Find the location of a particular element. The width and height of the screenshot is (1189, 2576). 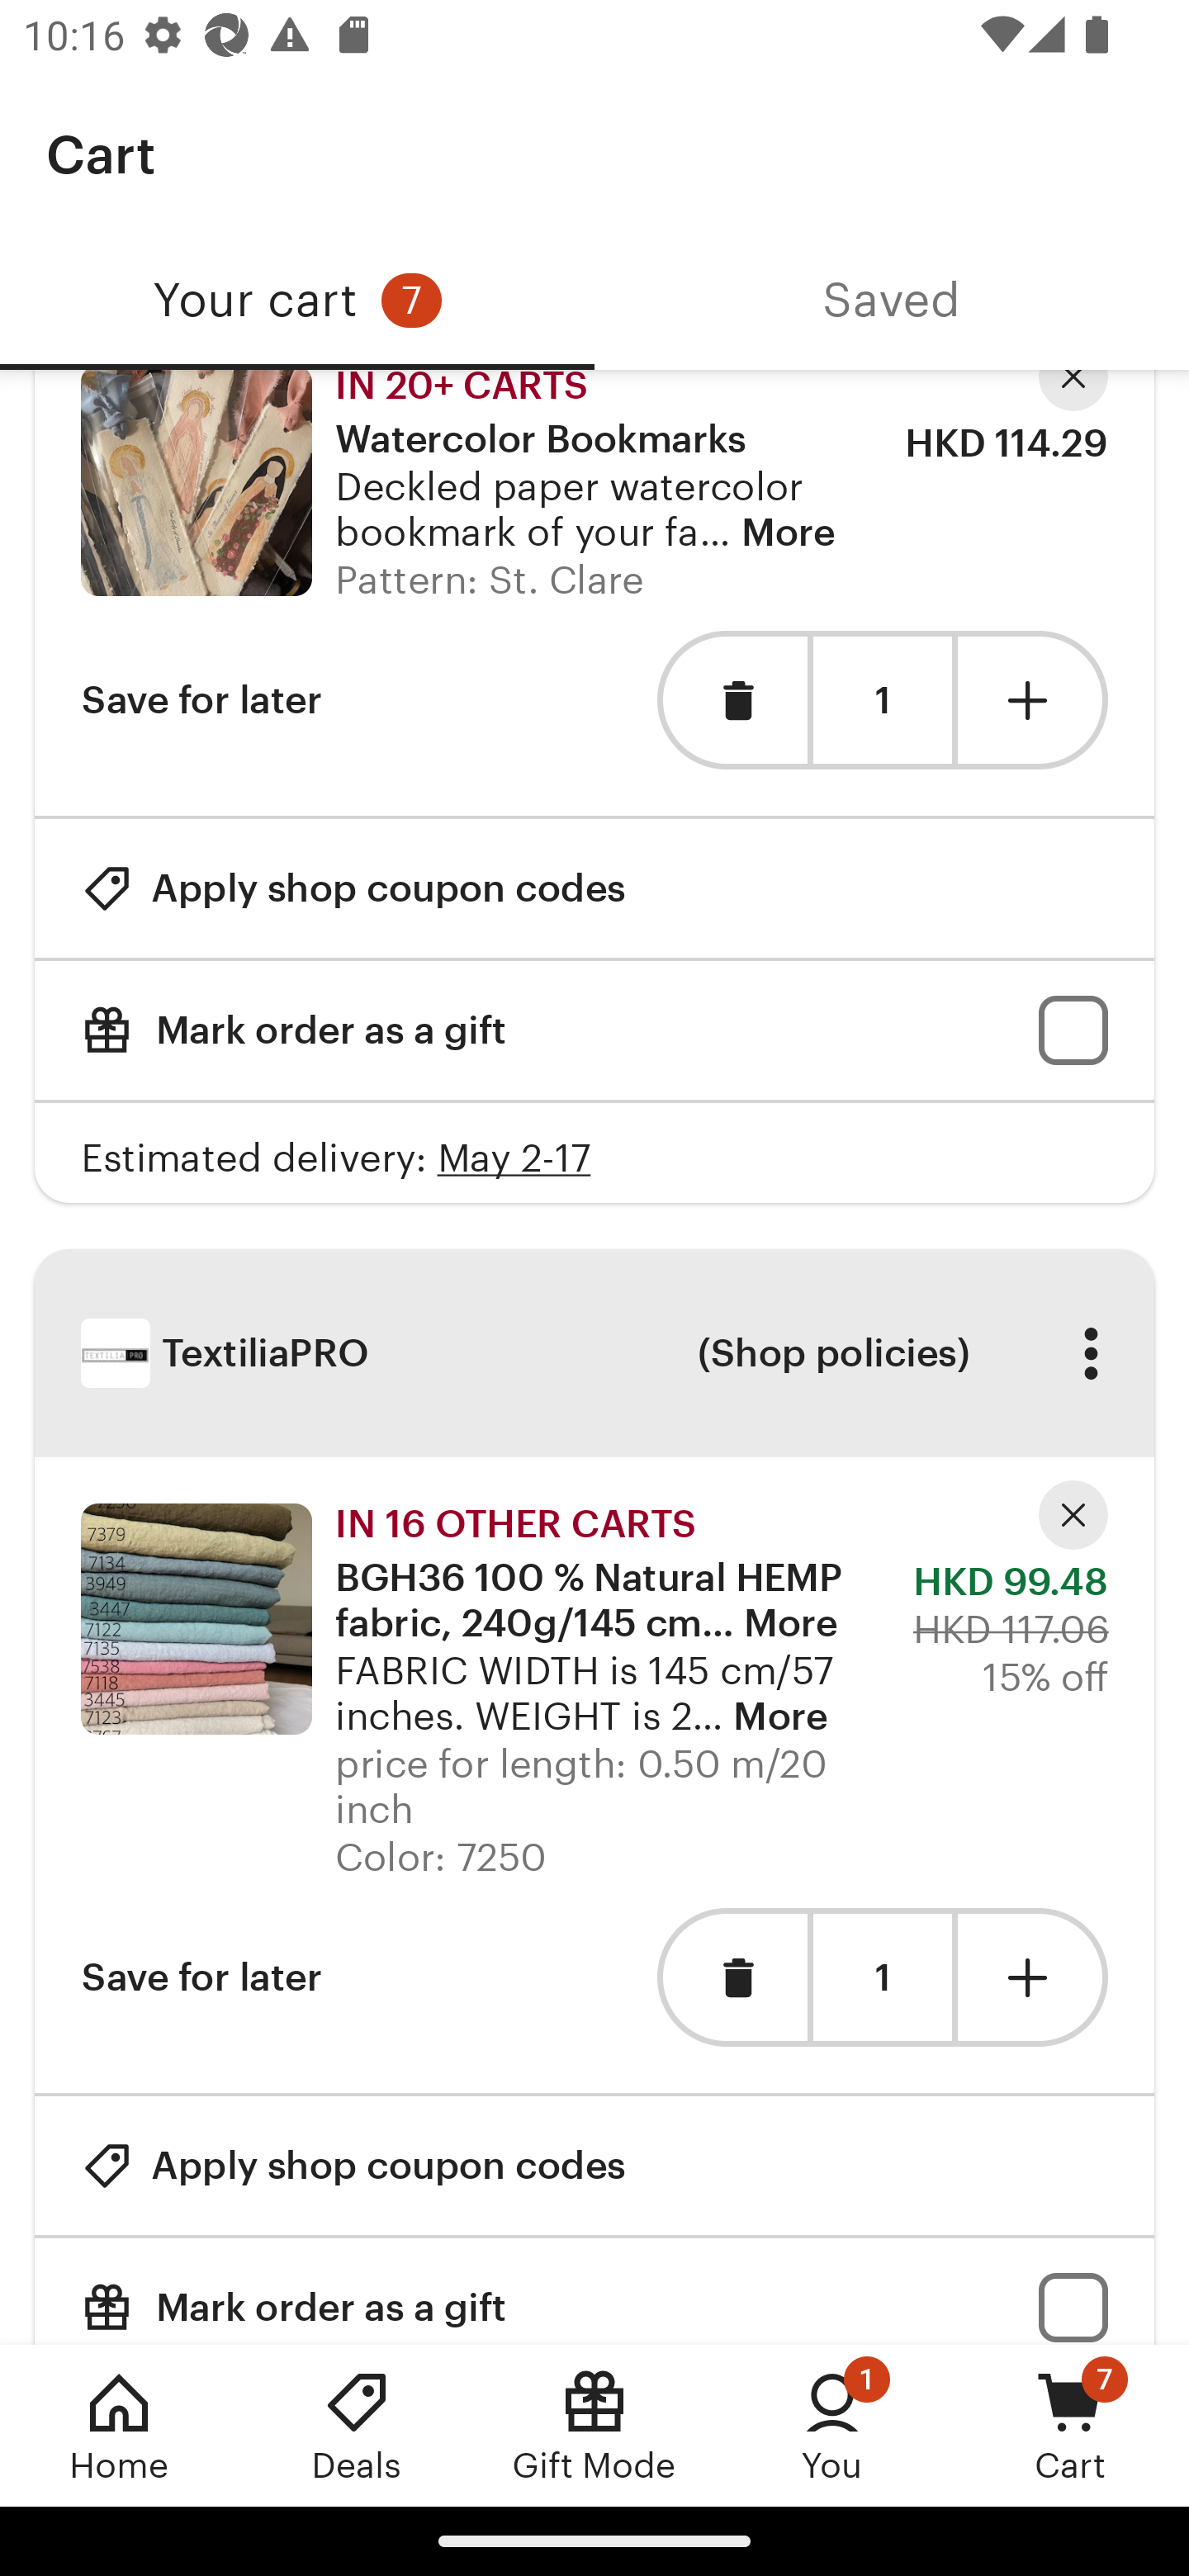

(Shop policies) is located at coordinates (832, 1352).